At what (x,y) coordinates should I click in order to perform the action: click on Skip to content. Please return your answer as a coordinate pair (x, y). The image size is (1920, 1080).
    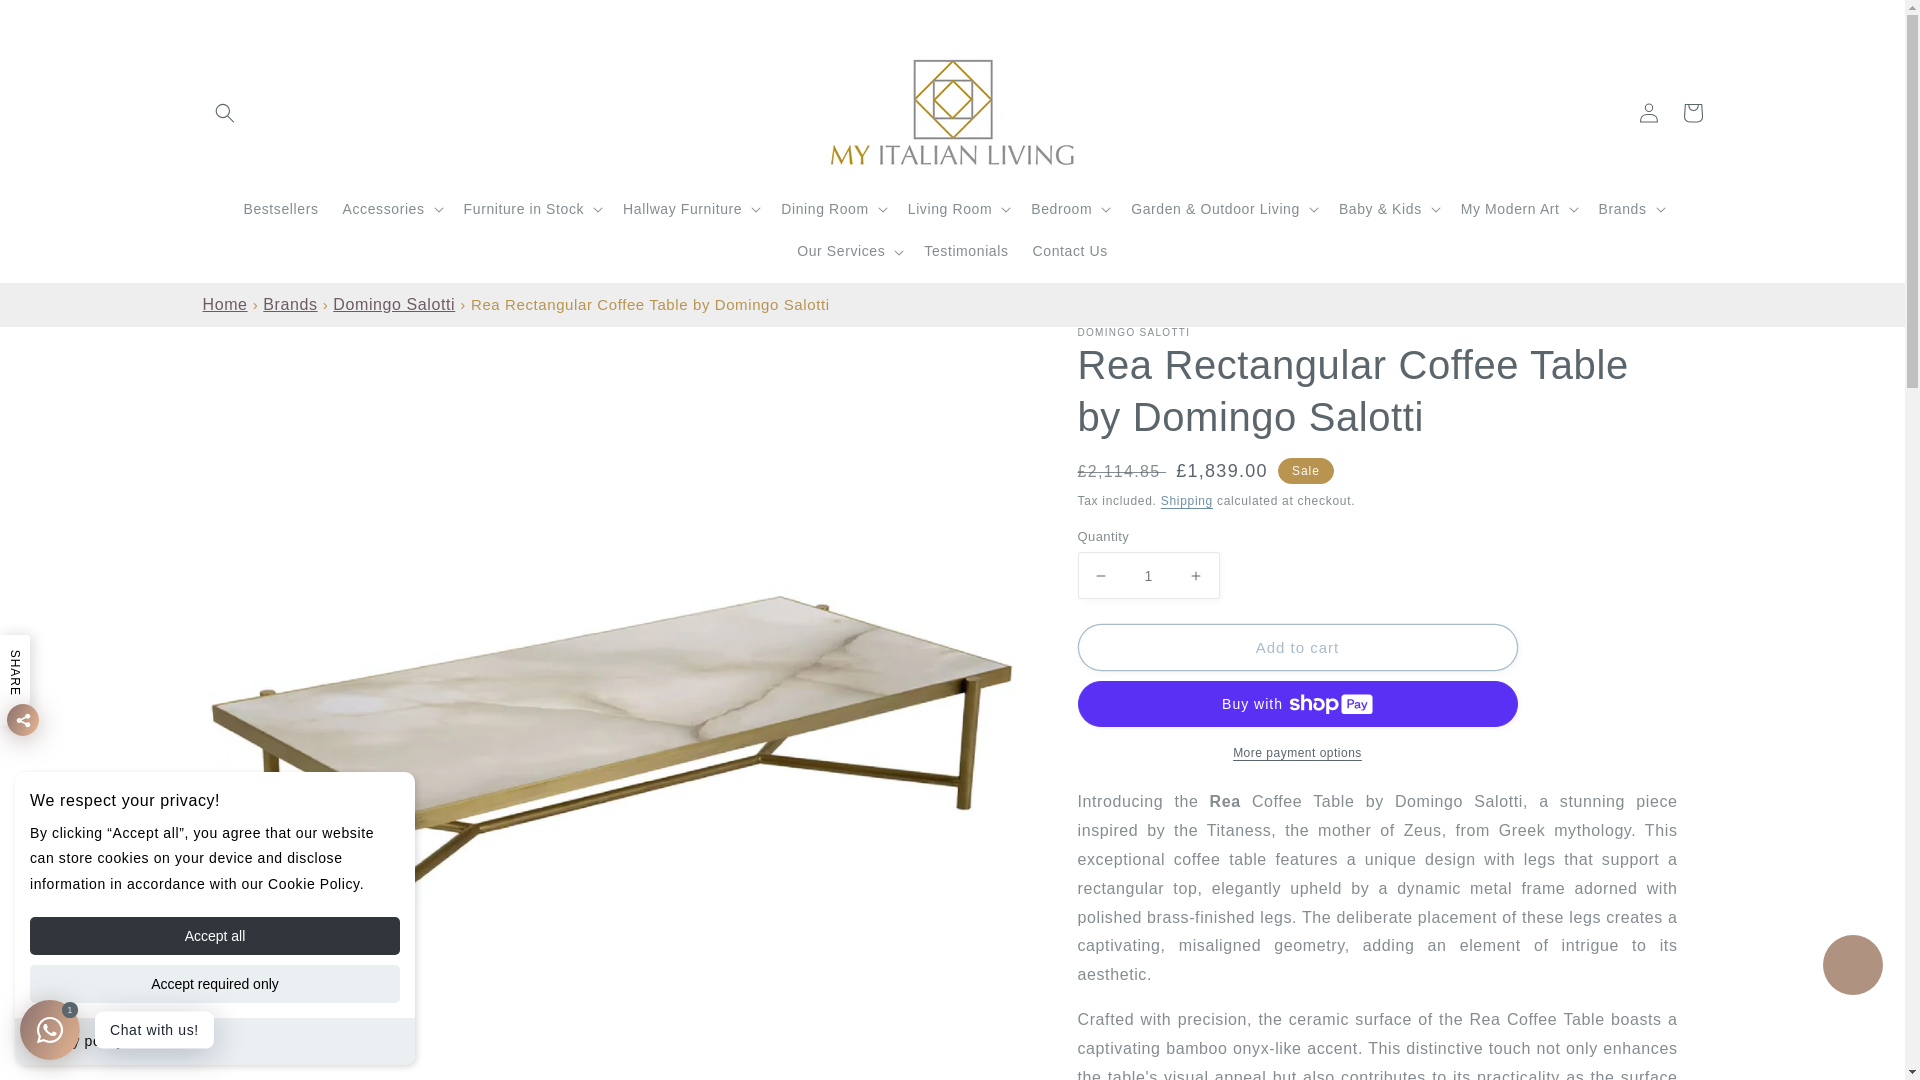
    Looking at the image, I should click on (60, 23).